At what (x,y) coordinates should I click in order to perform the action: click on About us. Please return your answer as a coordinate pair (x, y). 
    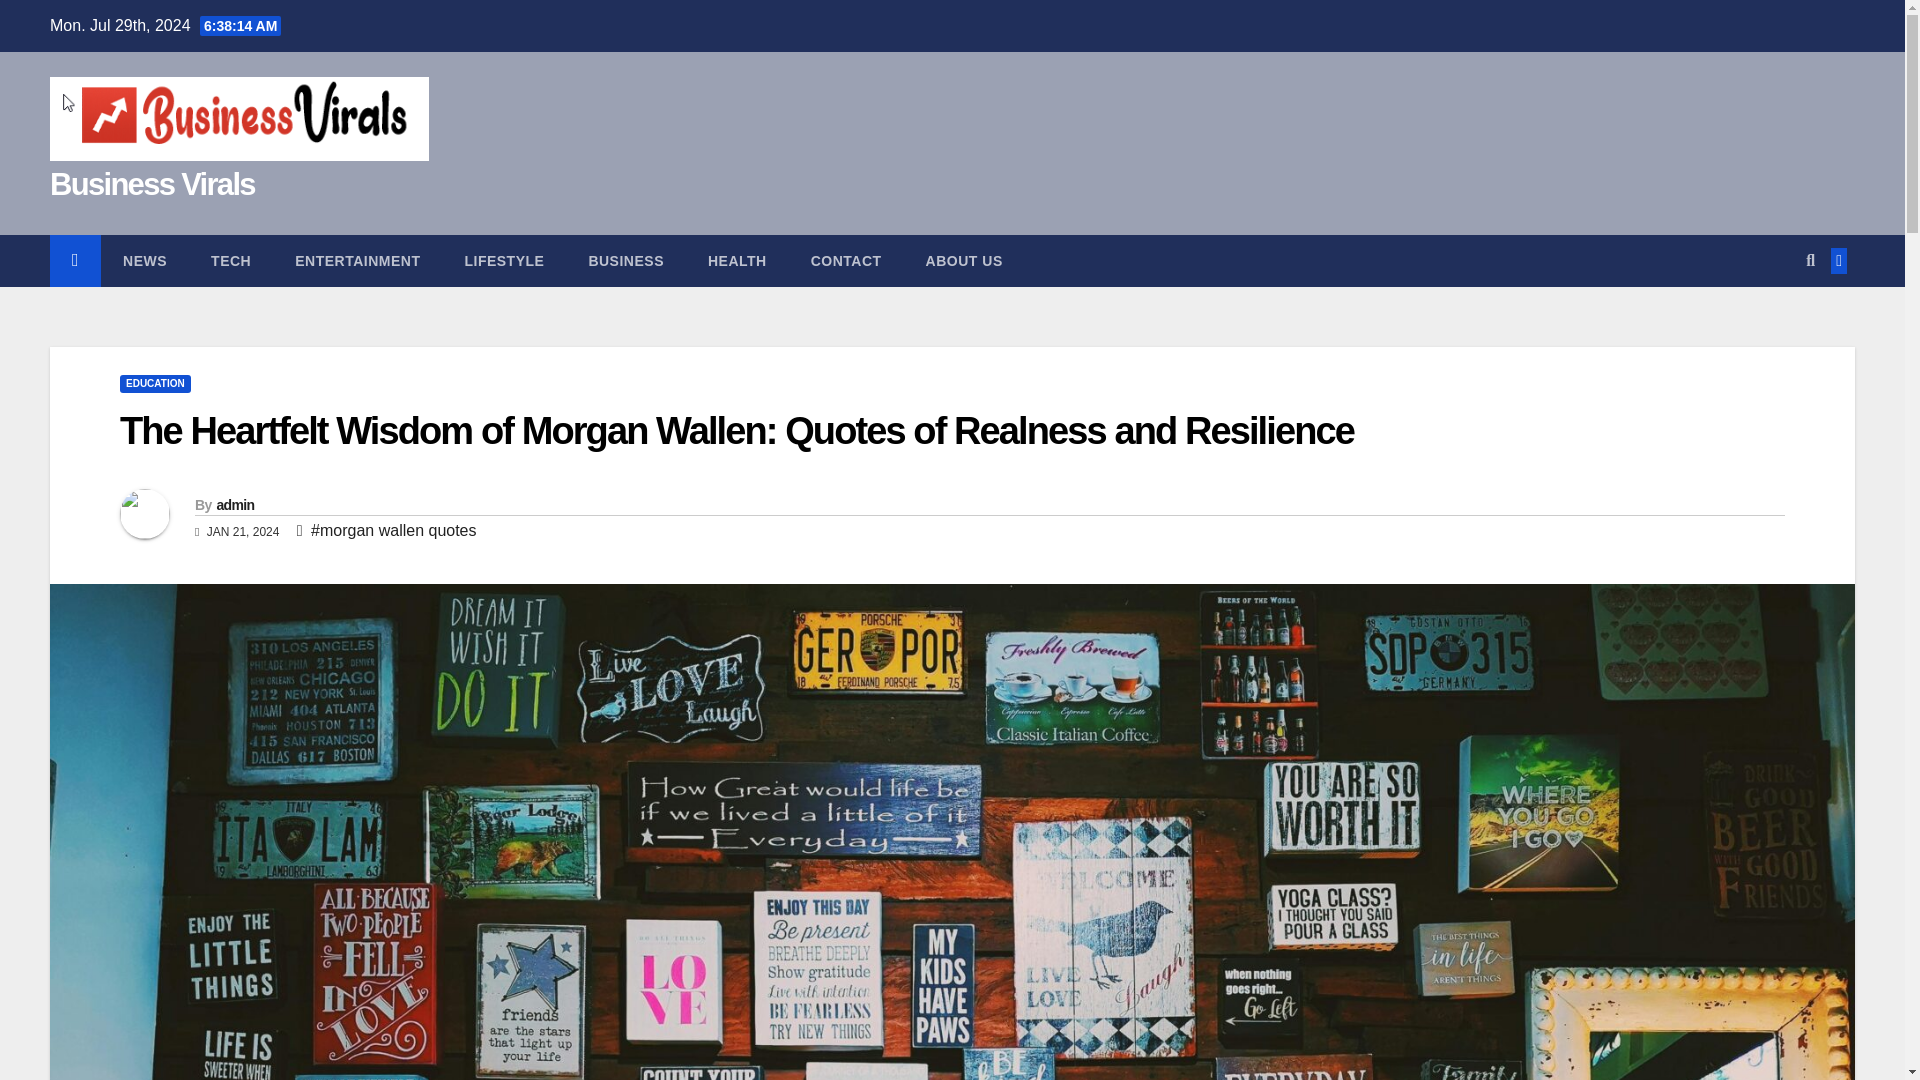
    Looking at the image, I should click on (964, 261).